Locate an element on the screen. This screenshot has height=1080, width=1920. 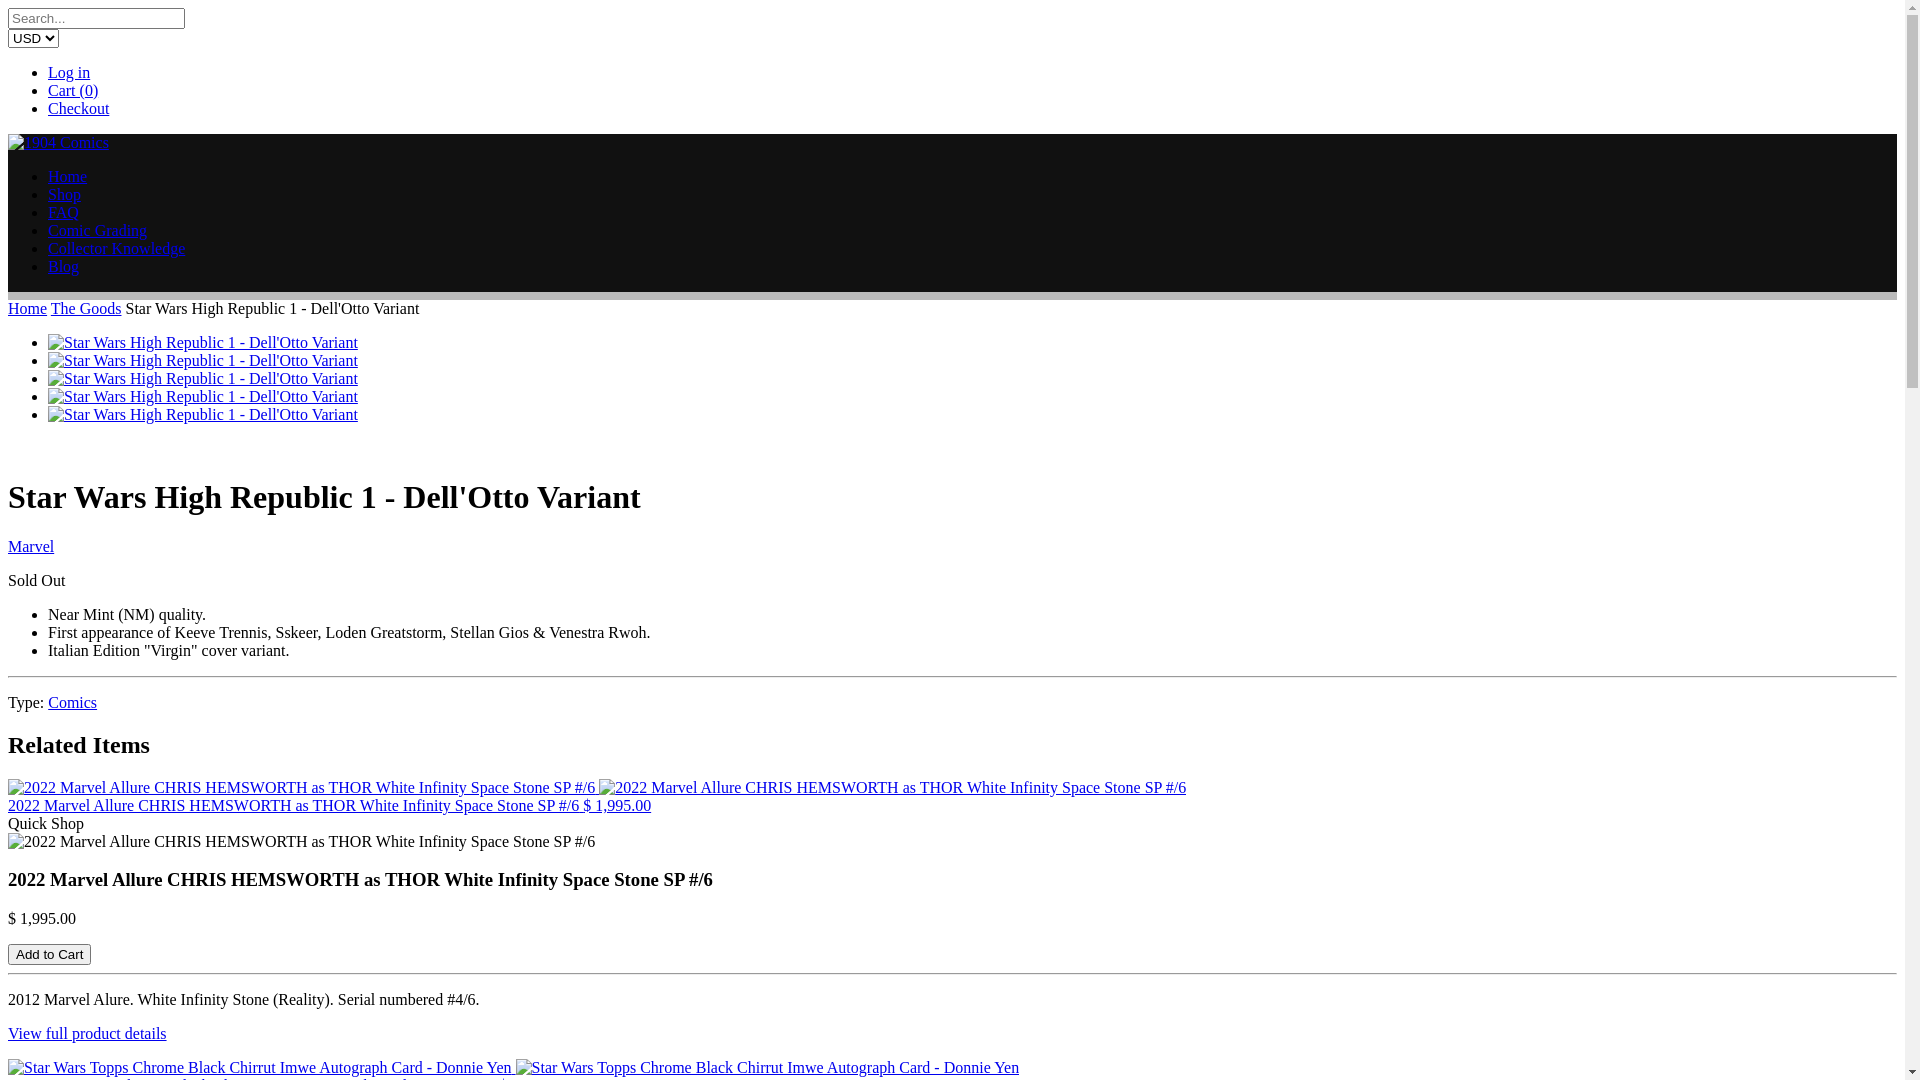
Star Wars High Republic 1 - Dell'Otto Variant is located at coordinates (203, 378).